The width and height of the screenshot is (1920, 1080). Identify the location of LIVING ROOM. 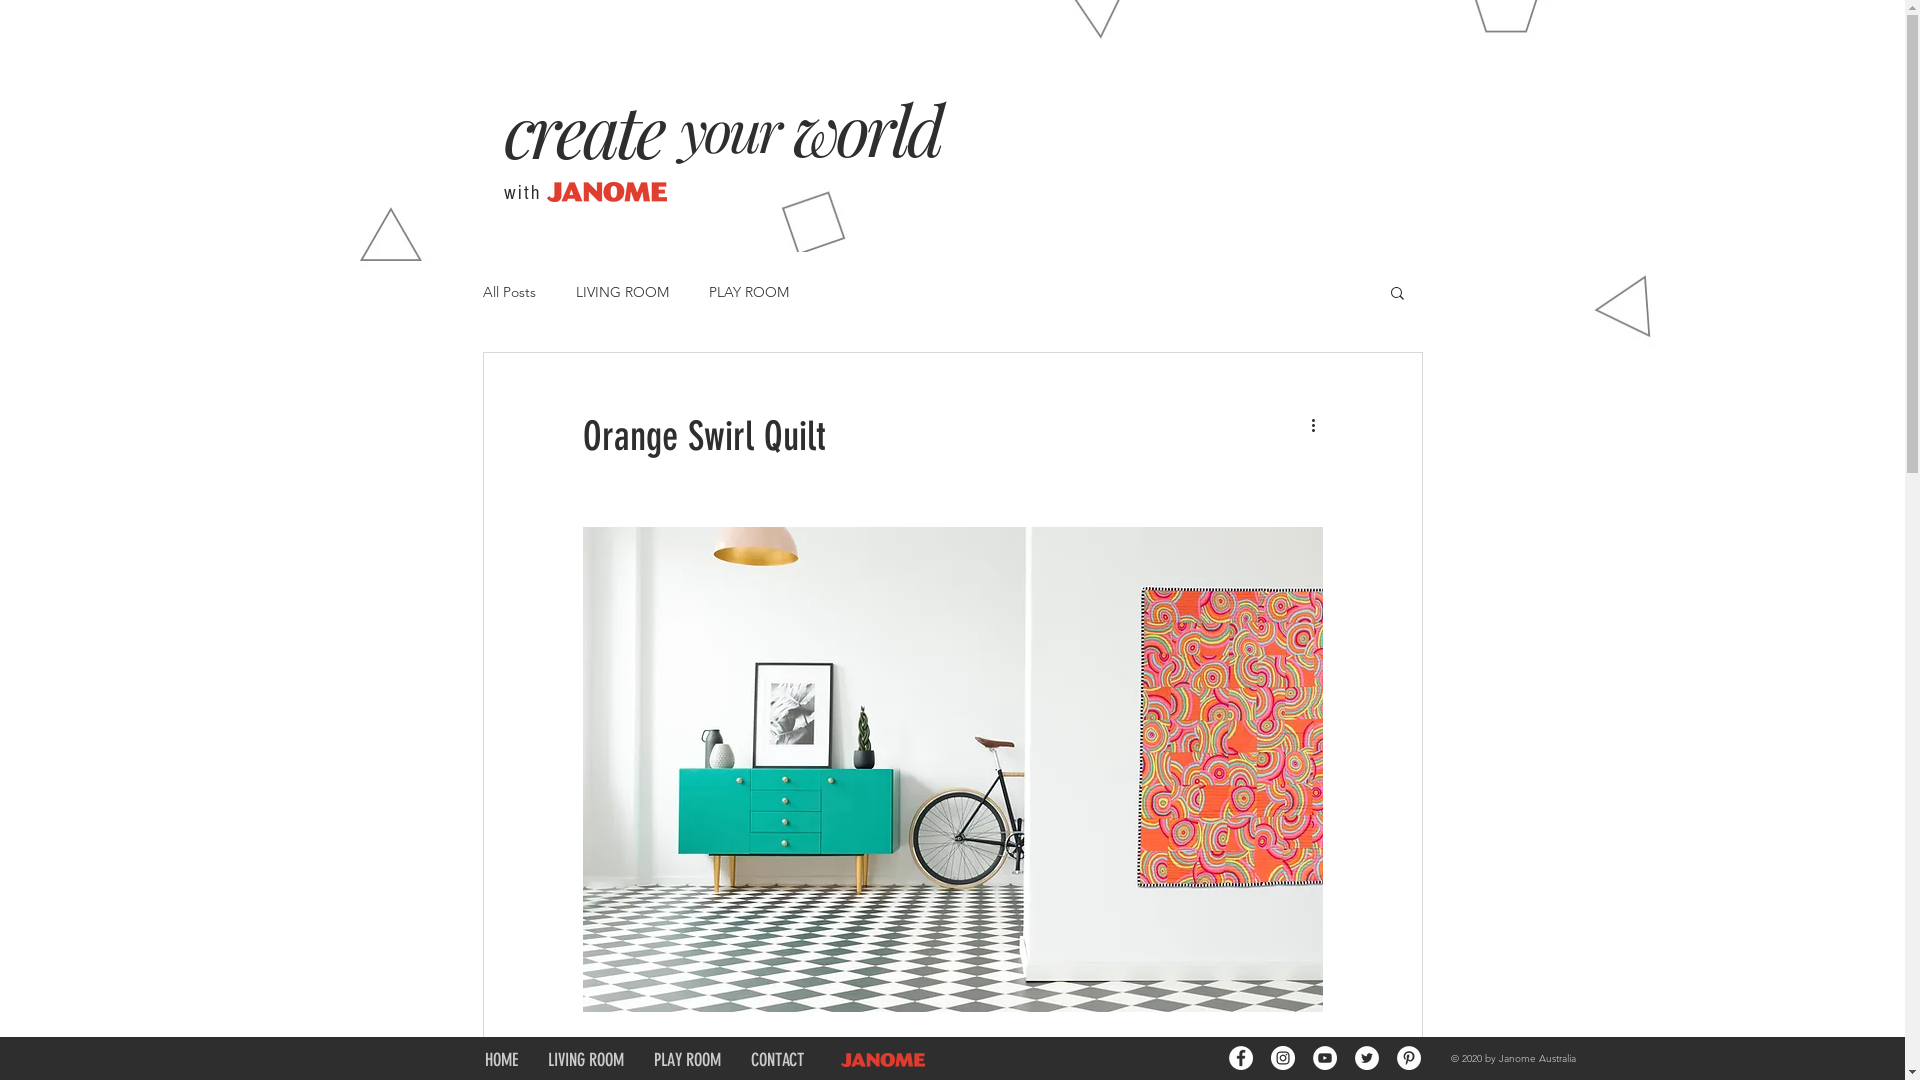
(622, 292).